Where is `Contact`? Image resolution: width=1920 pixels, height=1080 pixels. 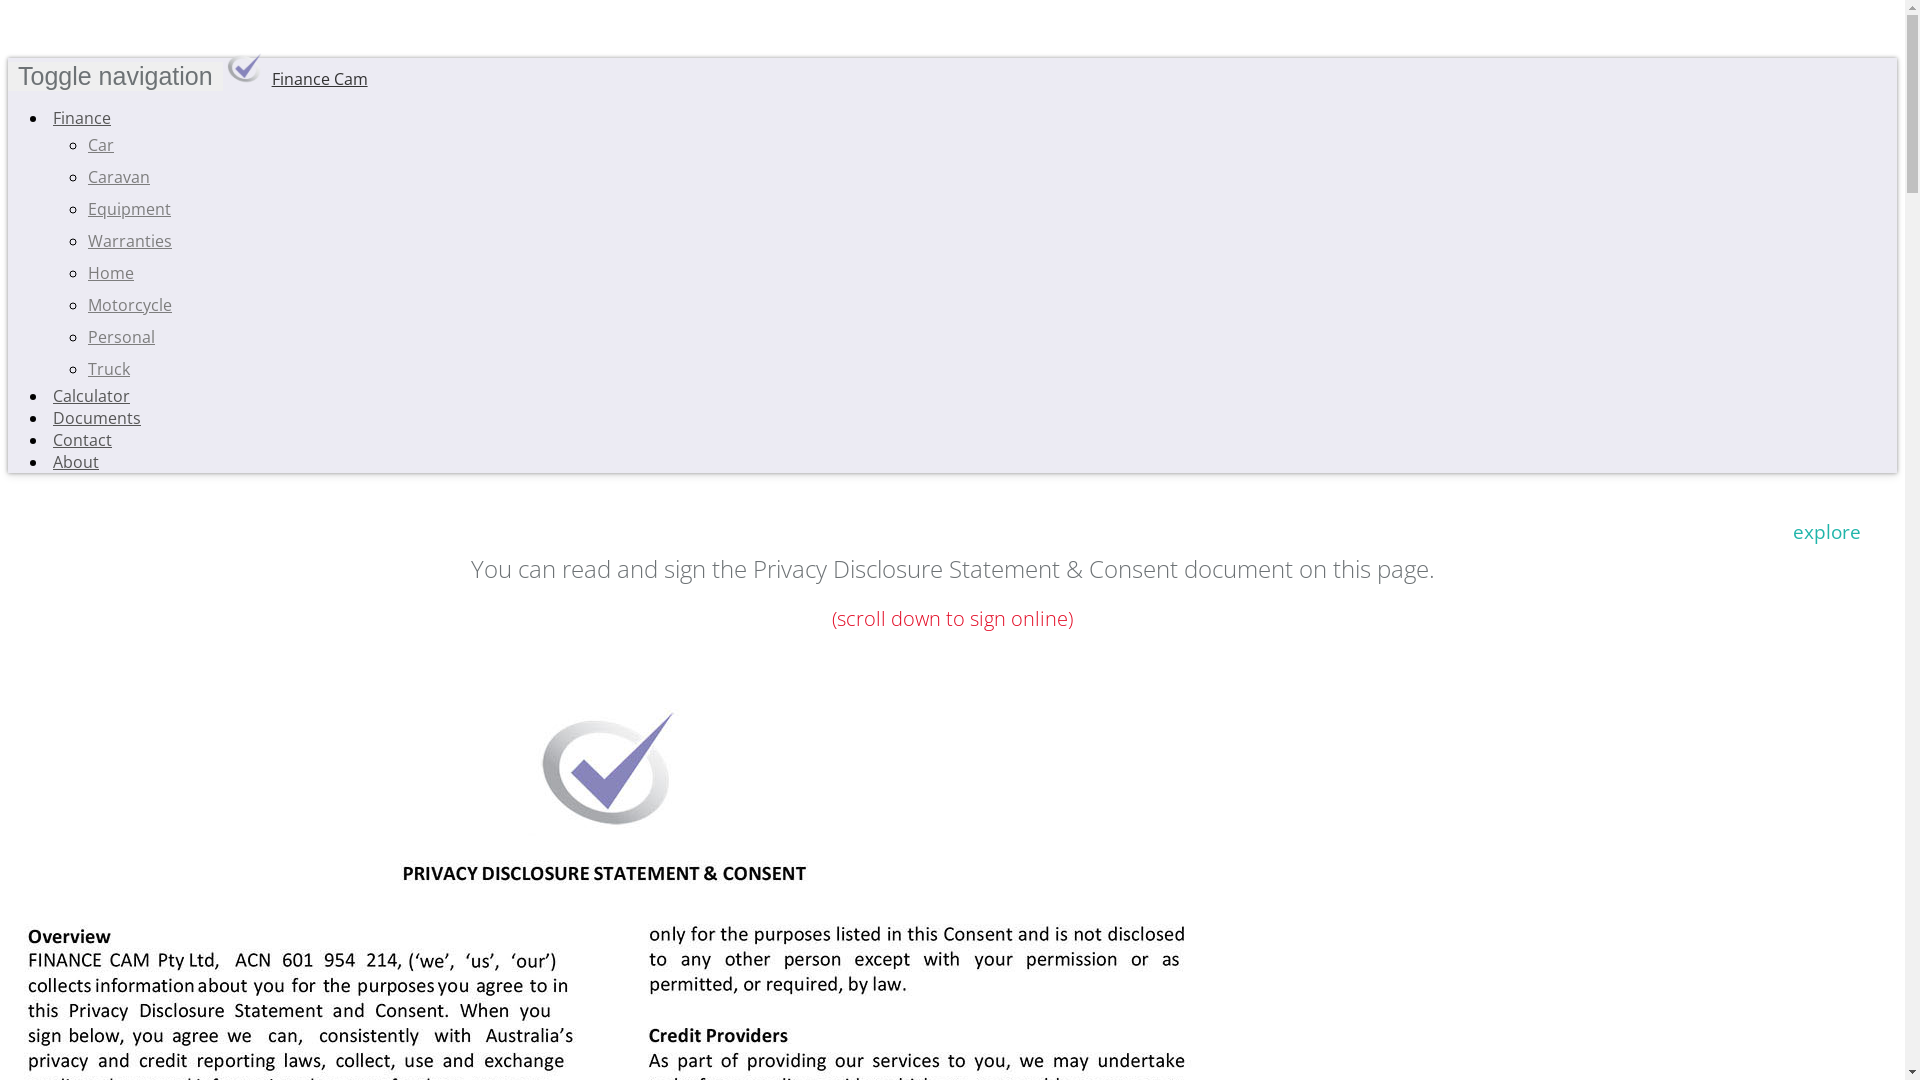 Contact is located at coordinates (80, 440).